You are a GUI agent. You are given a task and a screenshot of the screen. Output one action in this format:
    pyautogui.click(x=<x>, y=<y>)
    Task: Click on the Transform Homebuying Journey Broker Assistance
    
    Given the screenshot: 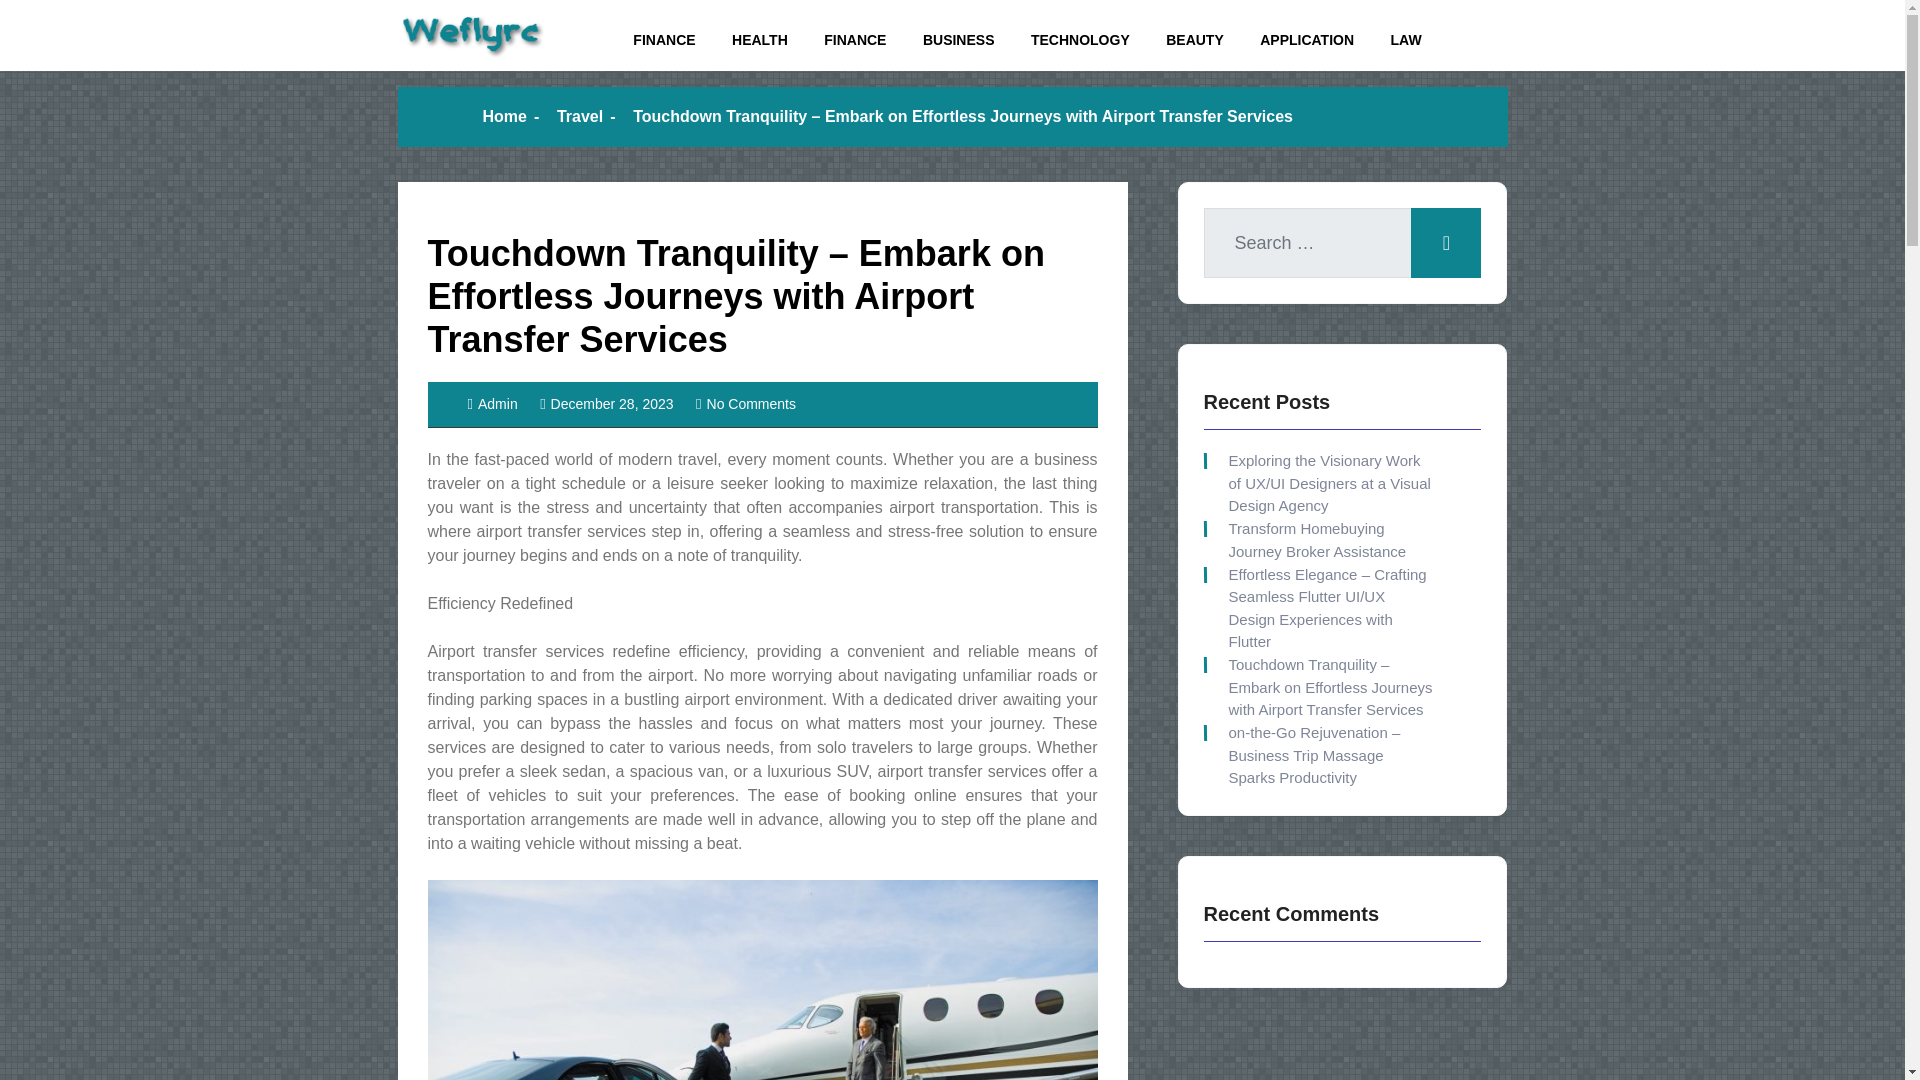 What is the action you would take?
    pyautogui.click(x=1326, y=540)
    